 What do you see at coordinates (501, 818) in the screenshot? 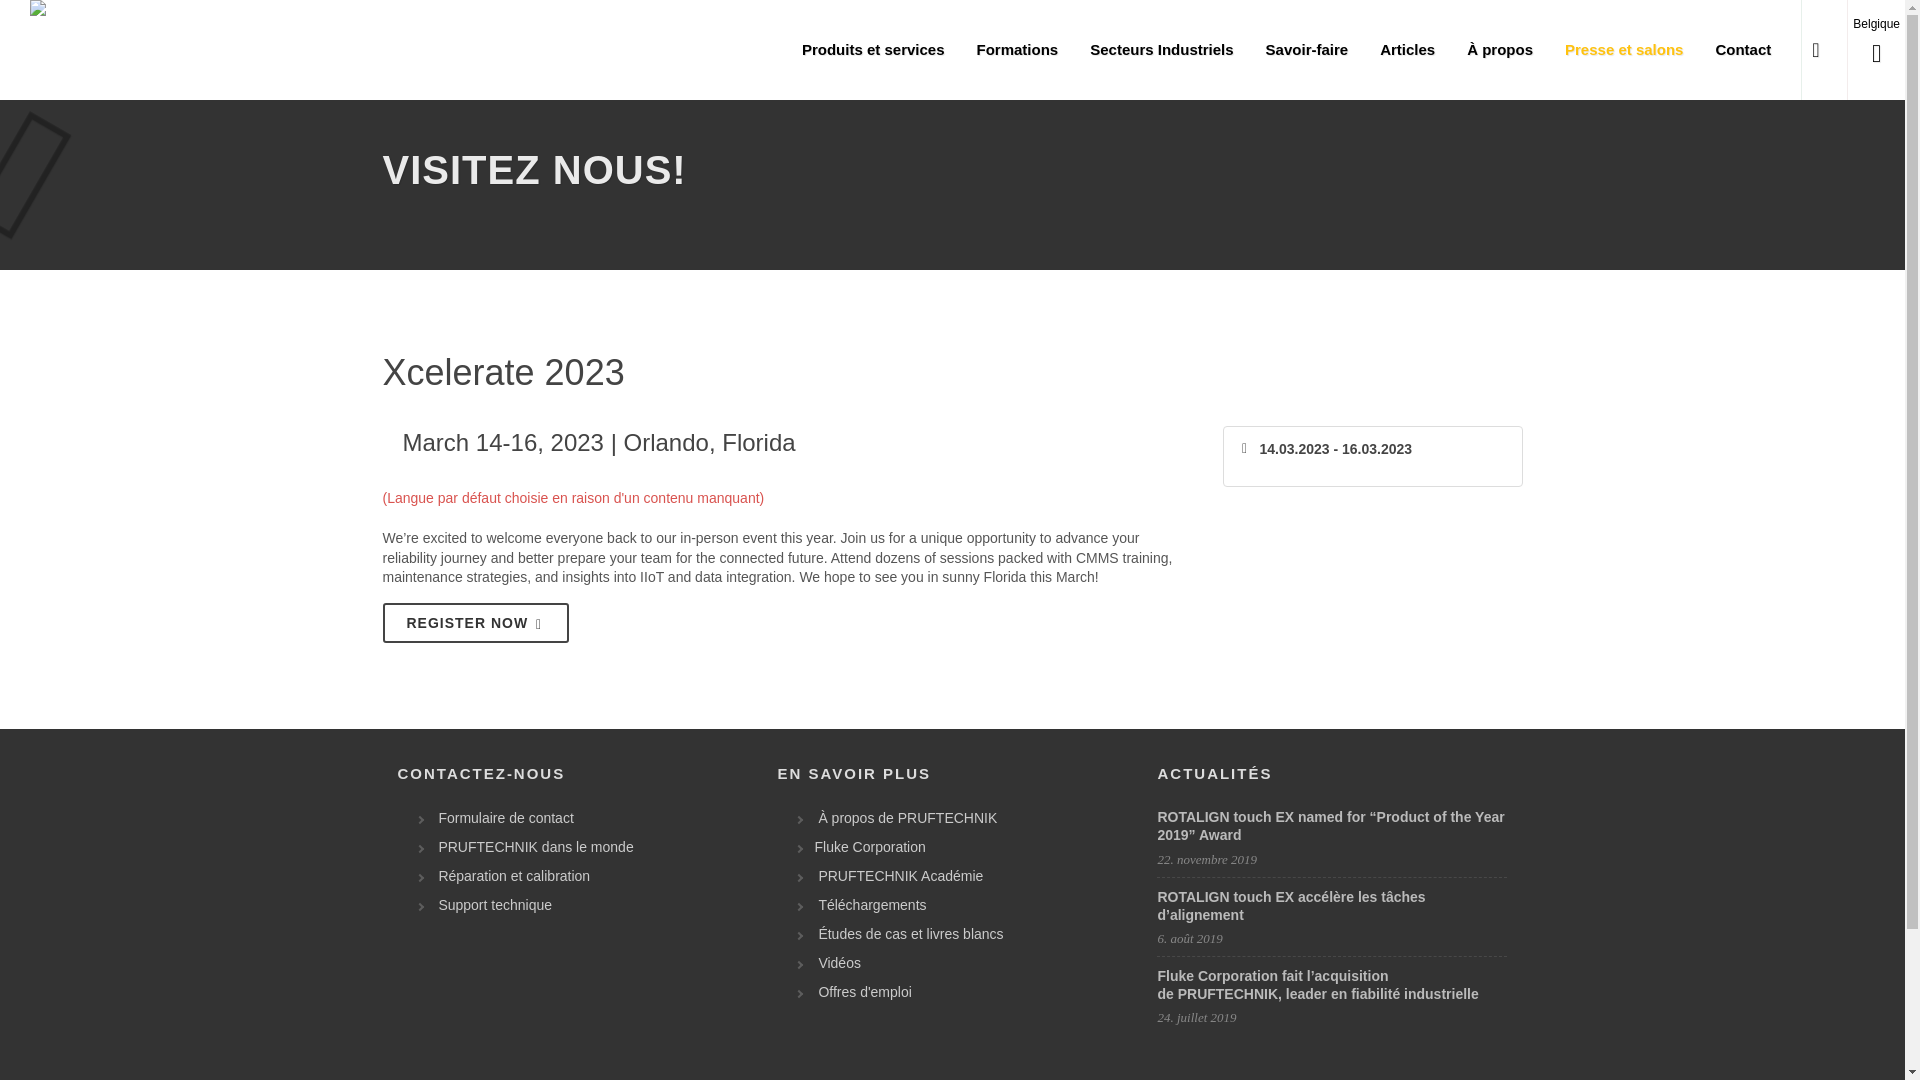
I see `Formulaire de contact` at bounding box center [501, 818].